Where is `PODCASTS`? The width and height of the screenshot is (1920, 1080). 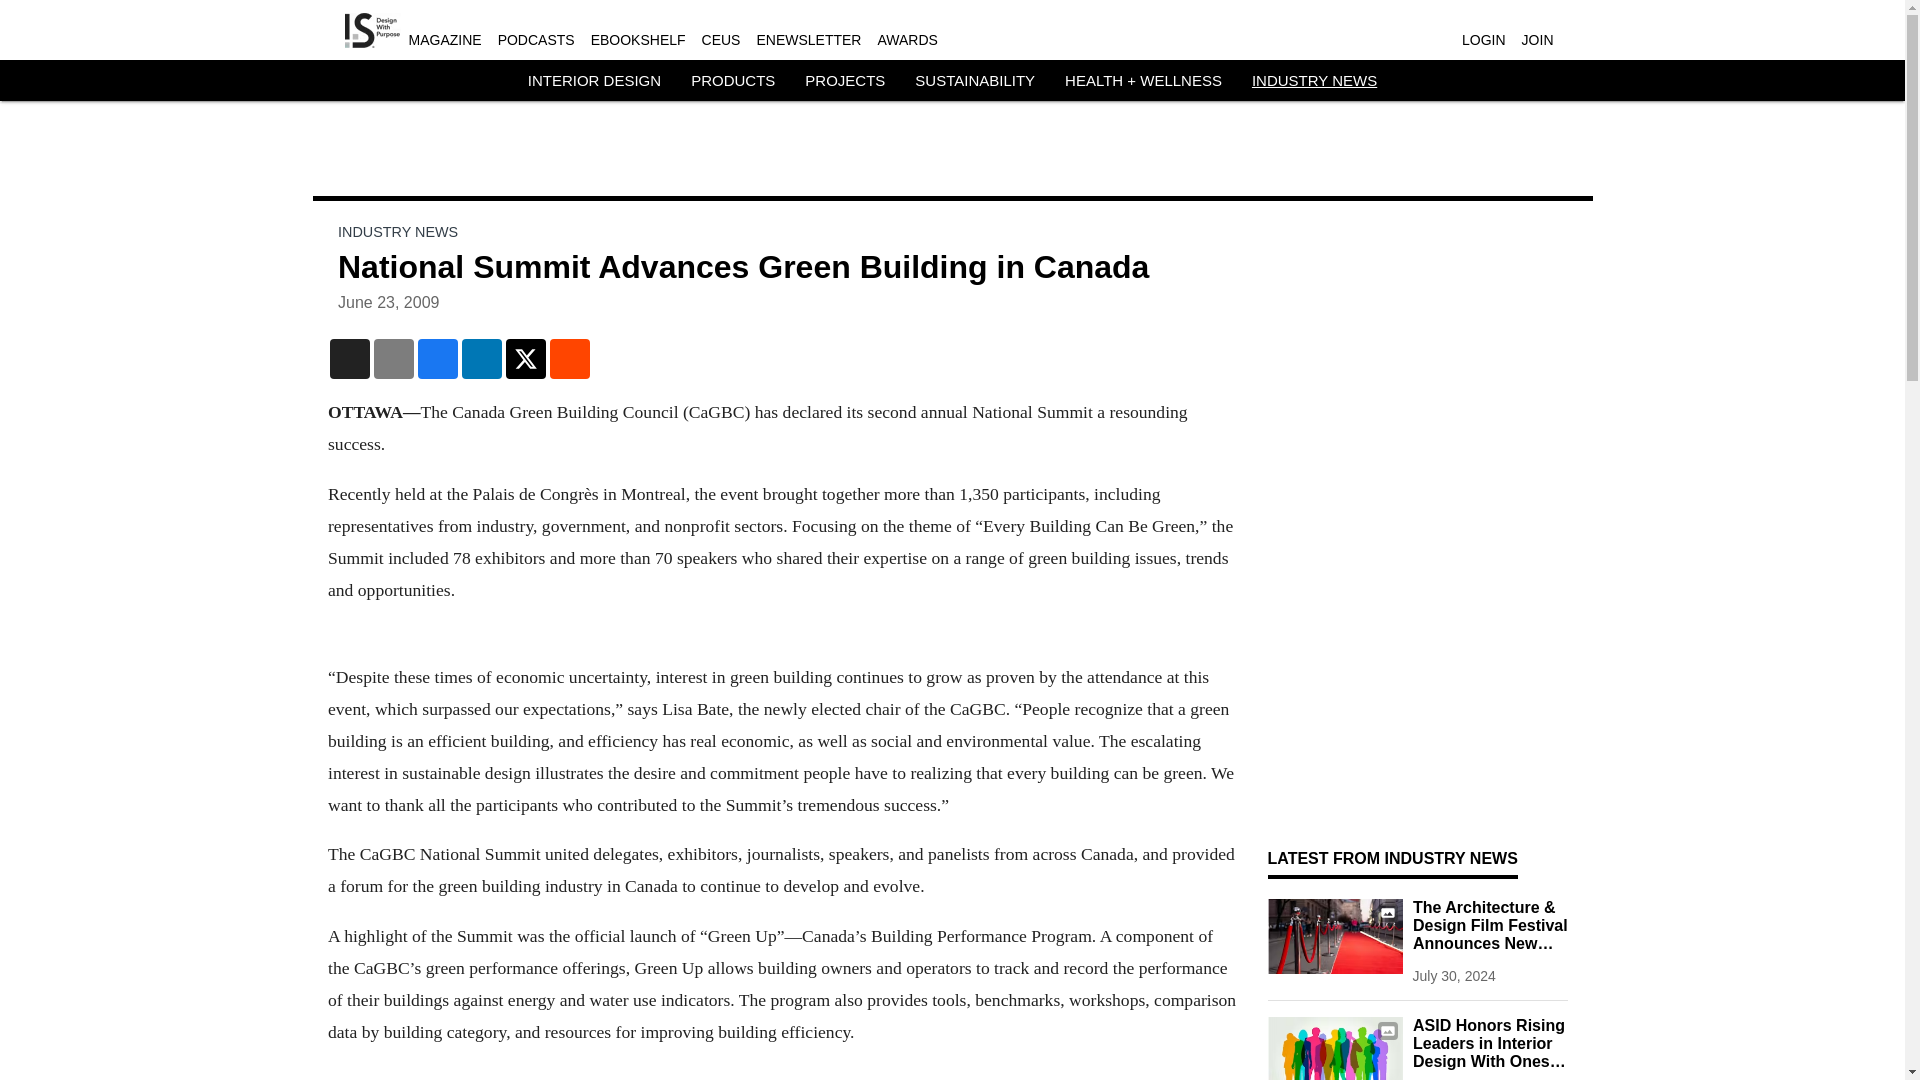
PODCASTS is located at coordinates (536, 40).